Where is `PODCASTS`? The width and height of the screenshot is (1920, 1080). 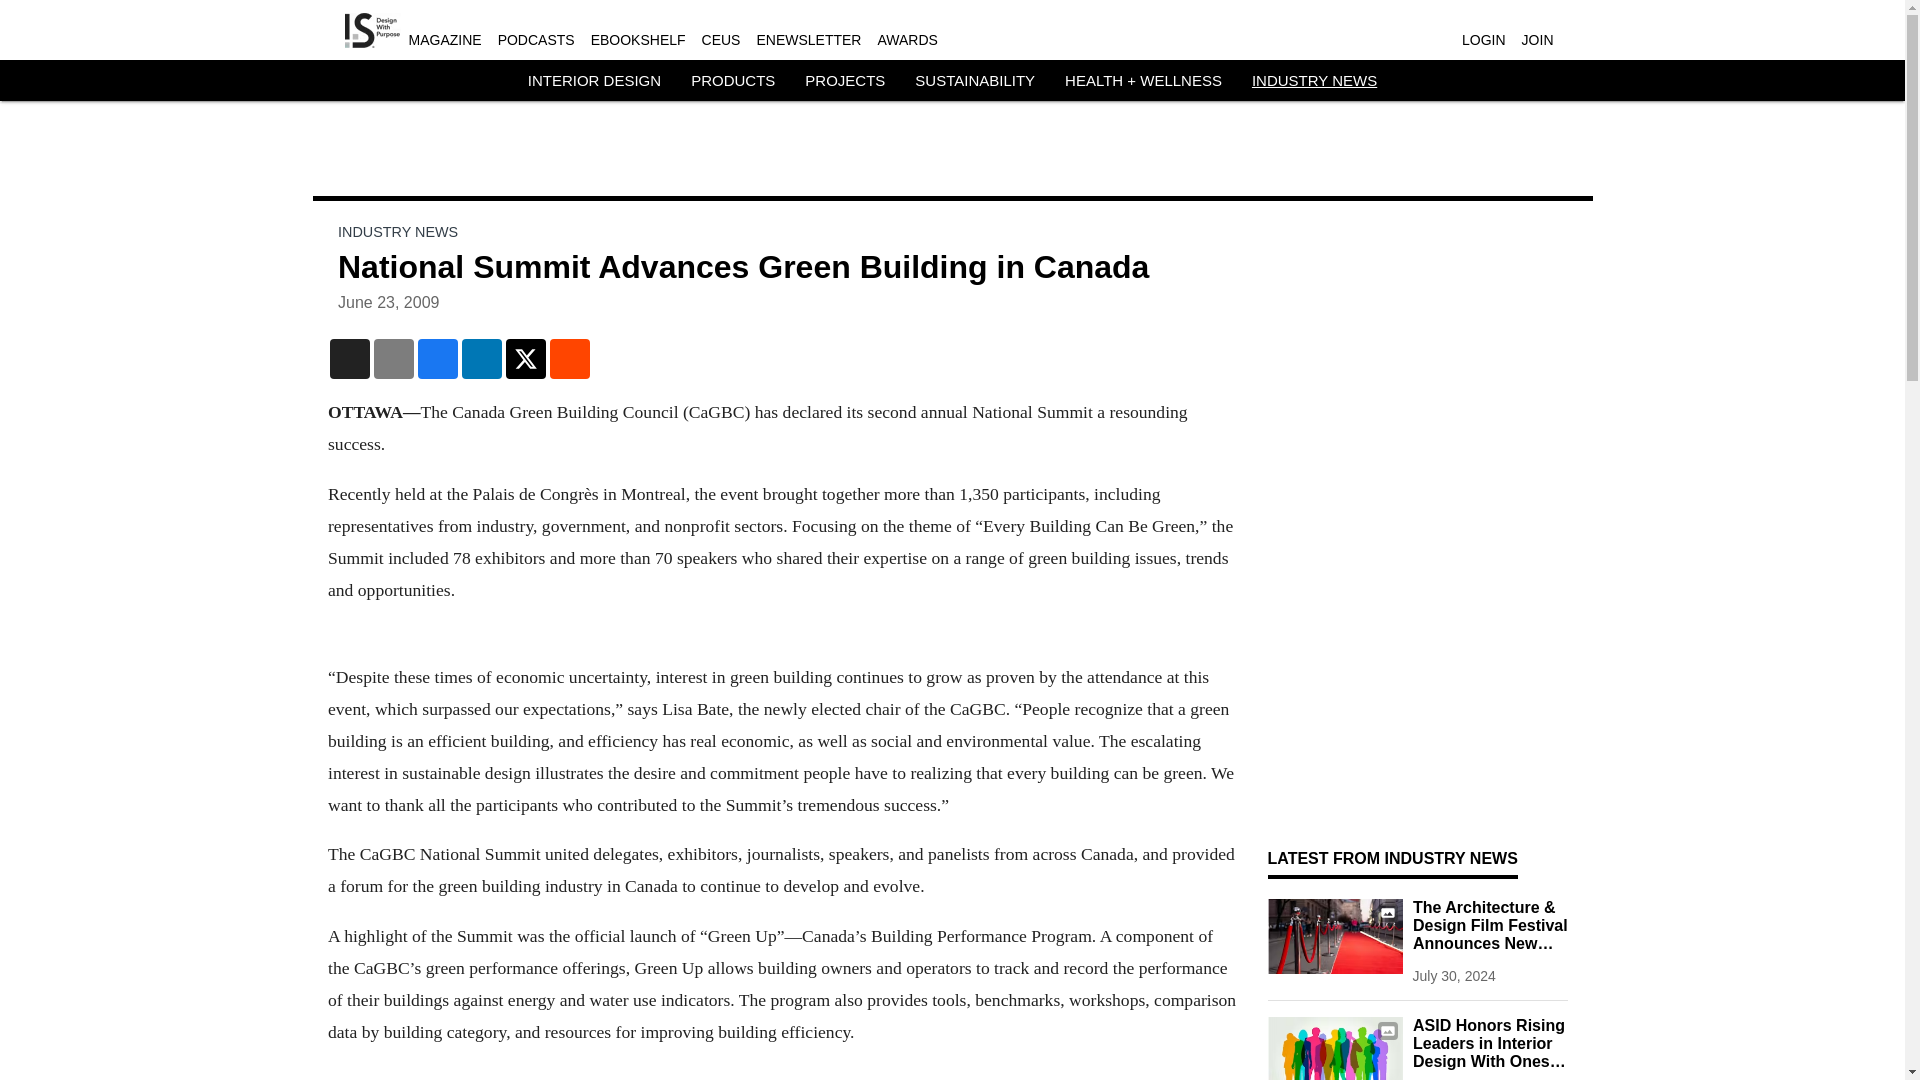
PODCASTS is located at coordinates (536, 40).